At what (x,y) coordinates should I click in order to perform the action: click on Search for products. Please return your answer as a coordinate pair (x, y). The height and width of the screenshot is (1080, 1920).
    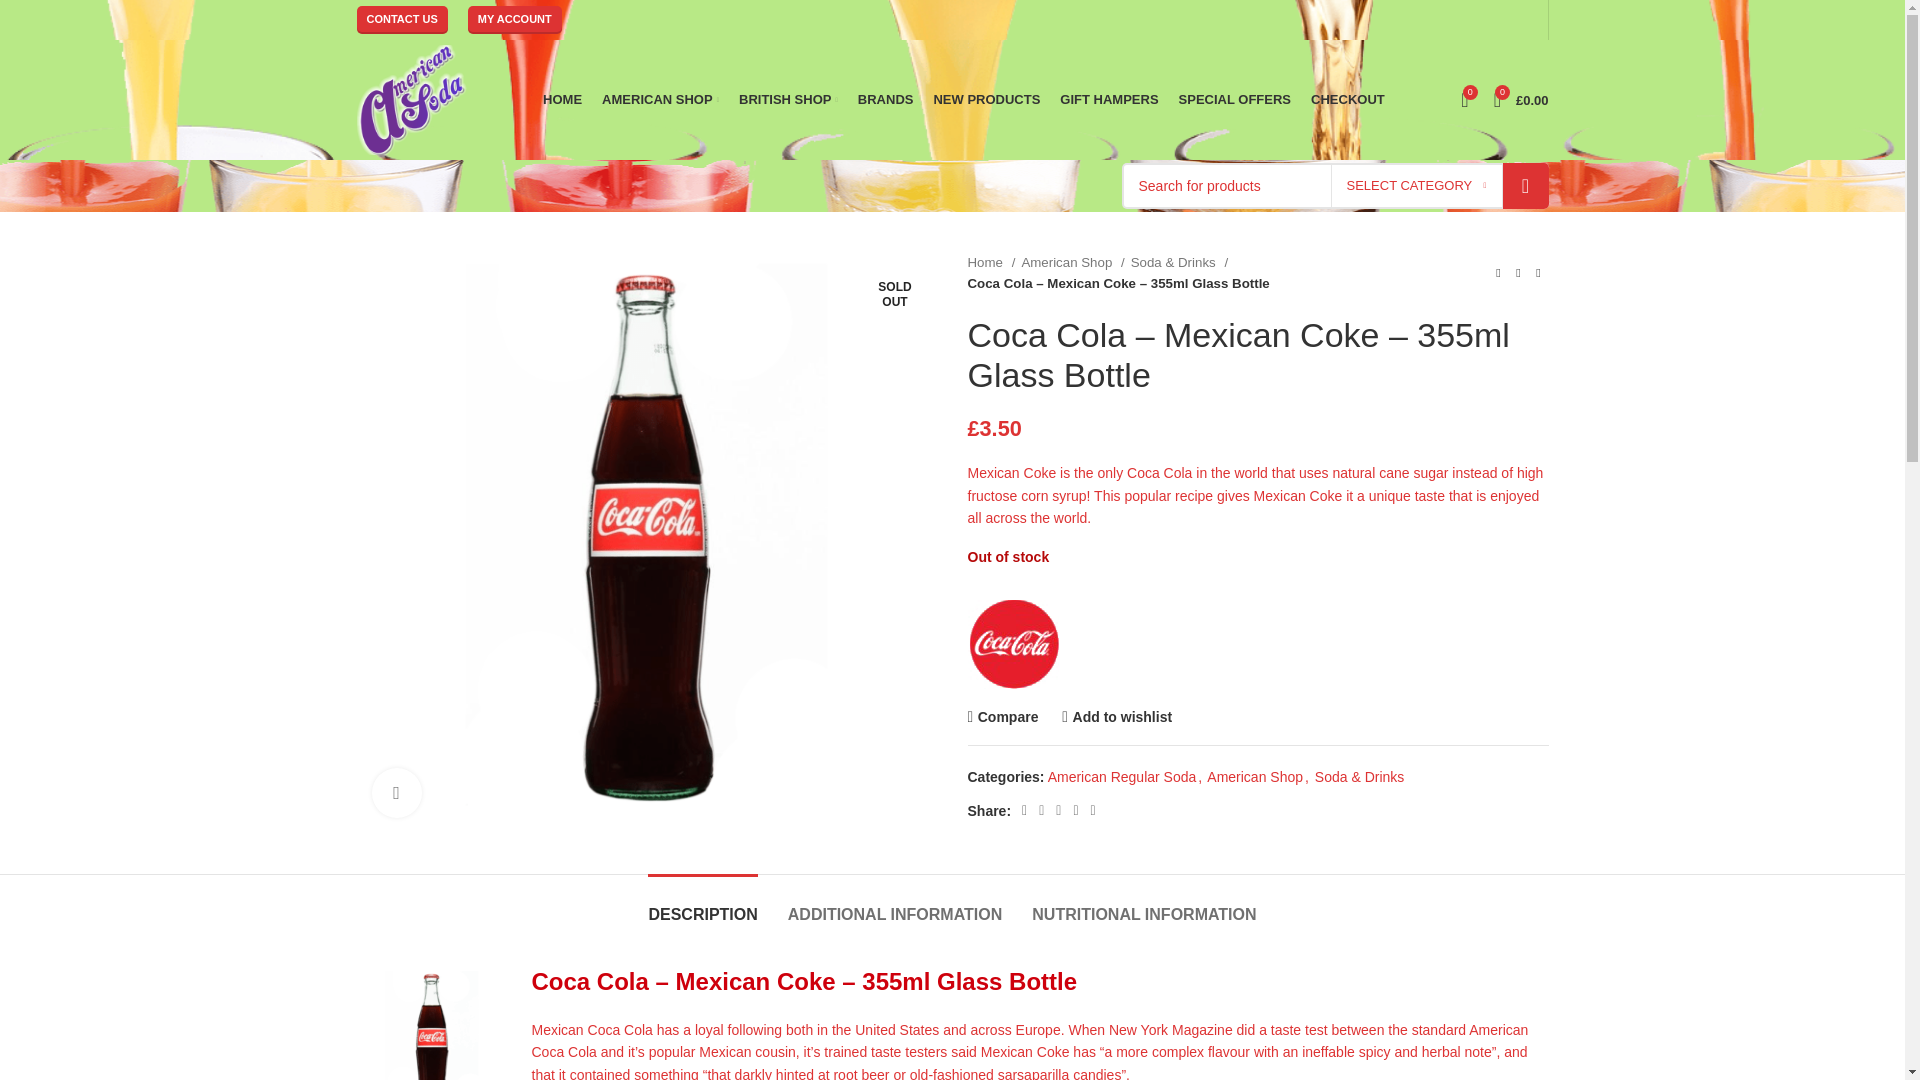
    Looking at the image, I should click on (1335, 186).